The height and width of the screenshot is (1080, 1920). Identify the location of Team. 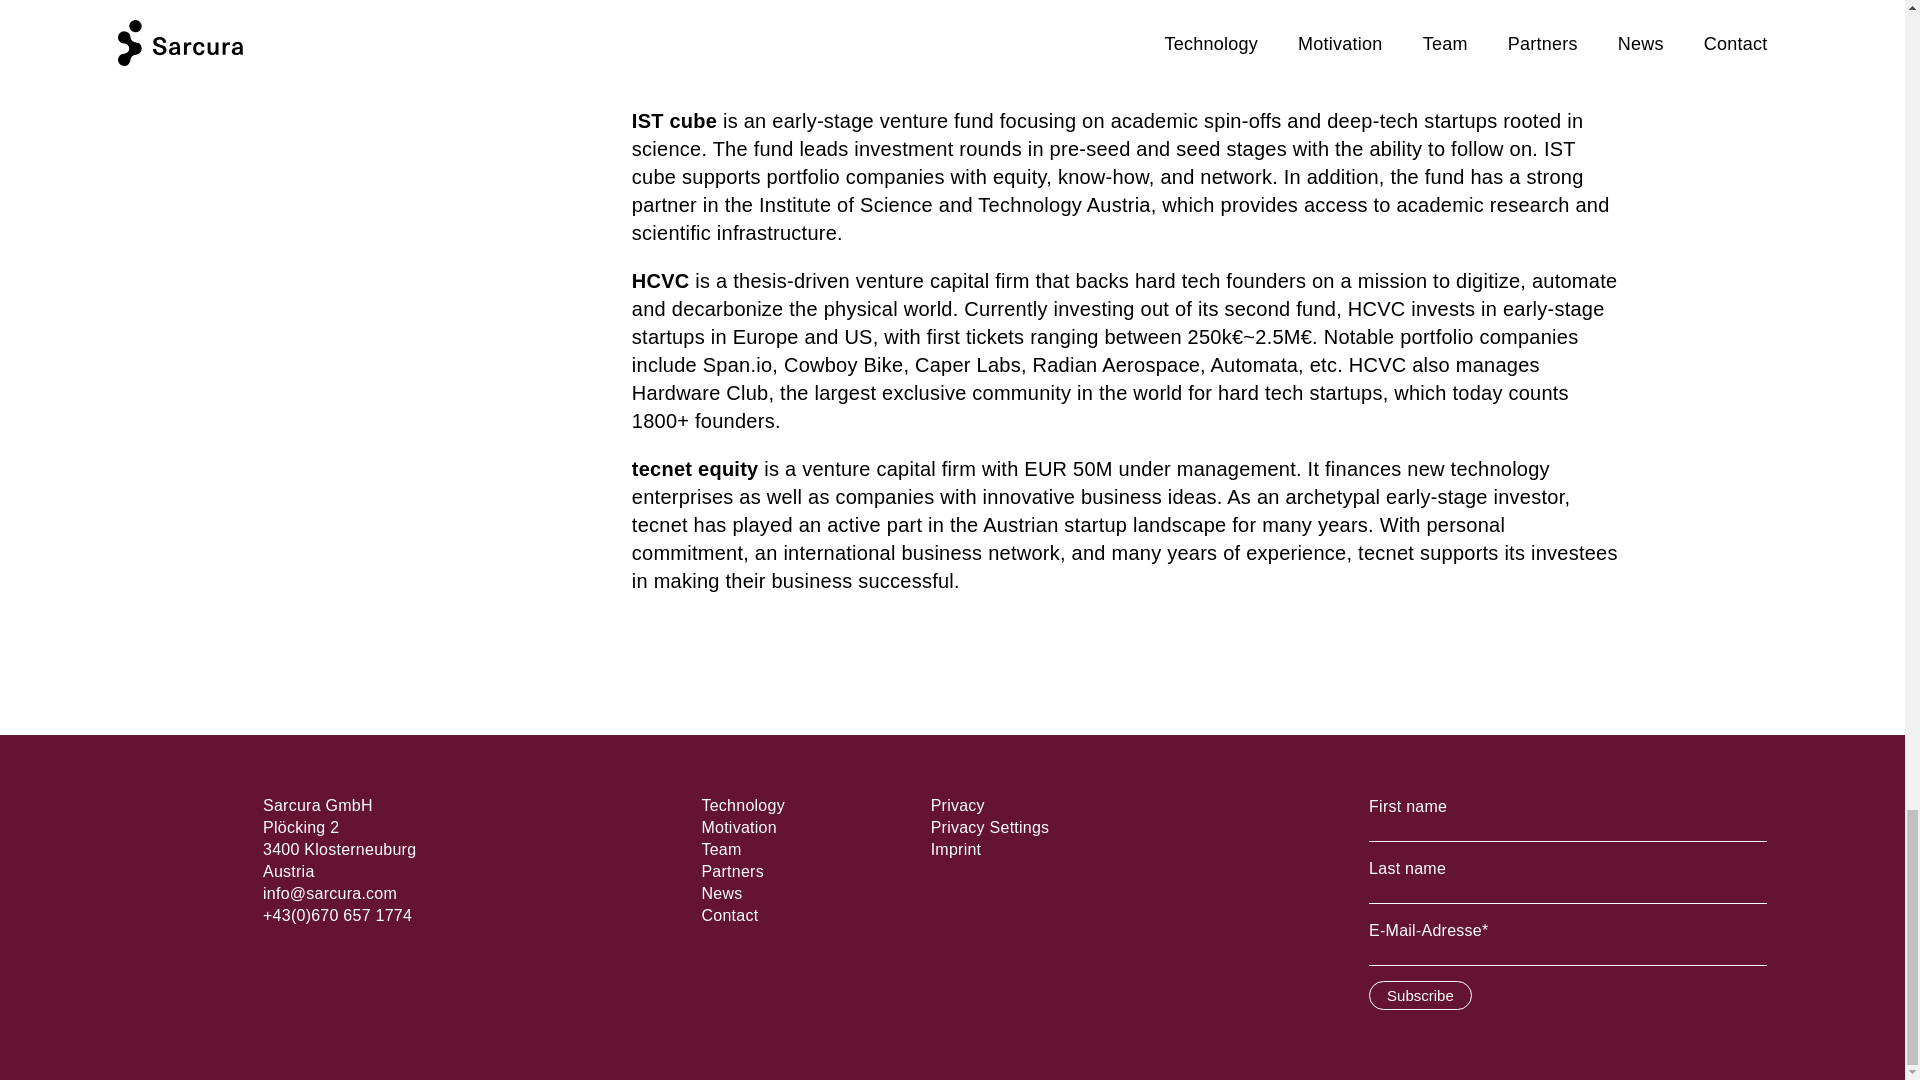
(720, 849).